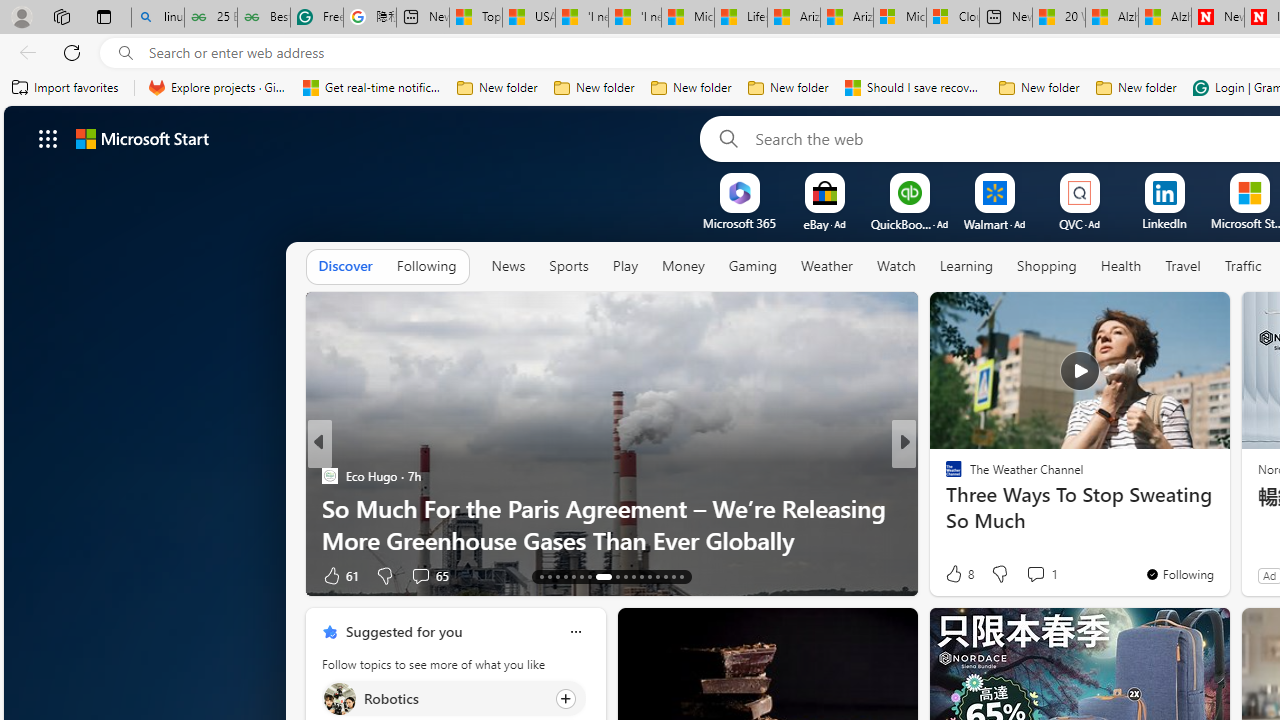 This screenshot has height=720, width=1280. What do you see at coordinates (588, 576) in the screenshot?
I see `AutomationID: tab-19` at bounding box center [588, 576].